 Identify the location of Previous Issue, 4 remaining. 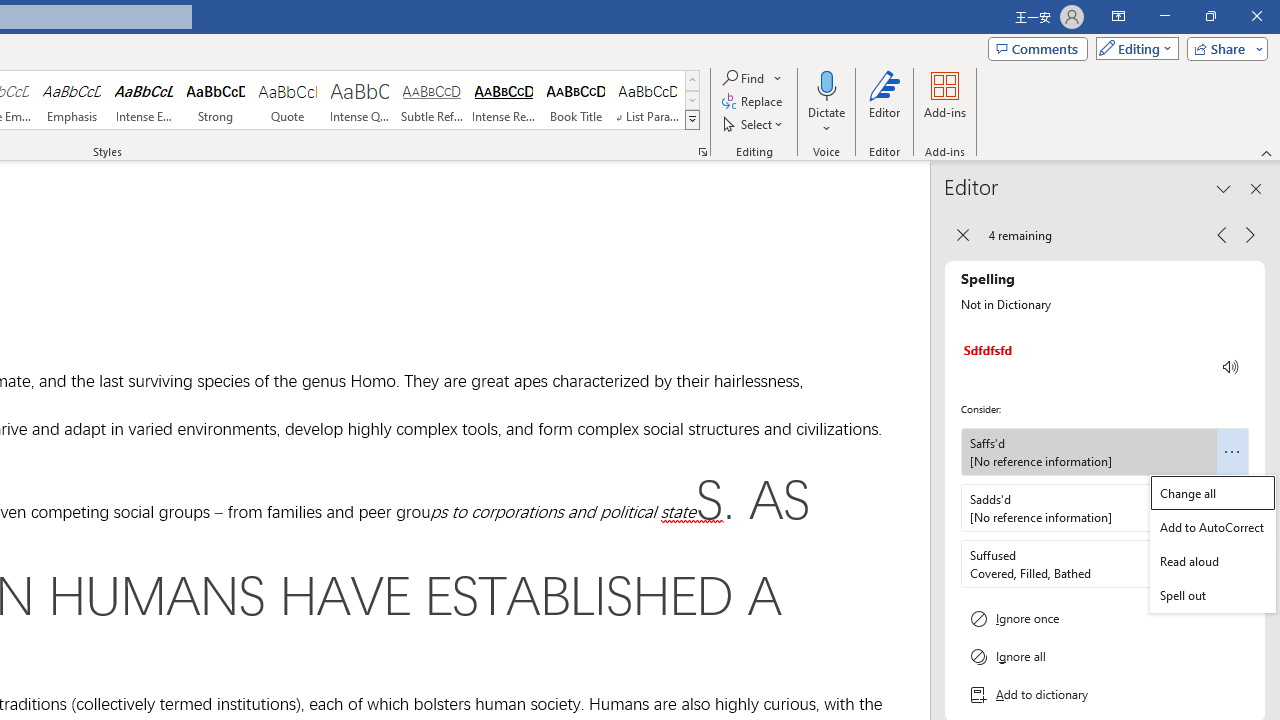
(1222, 234).